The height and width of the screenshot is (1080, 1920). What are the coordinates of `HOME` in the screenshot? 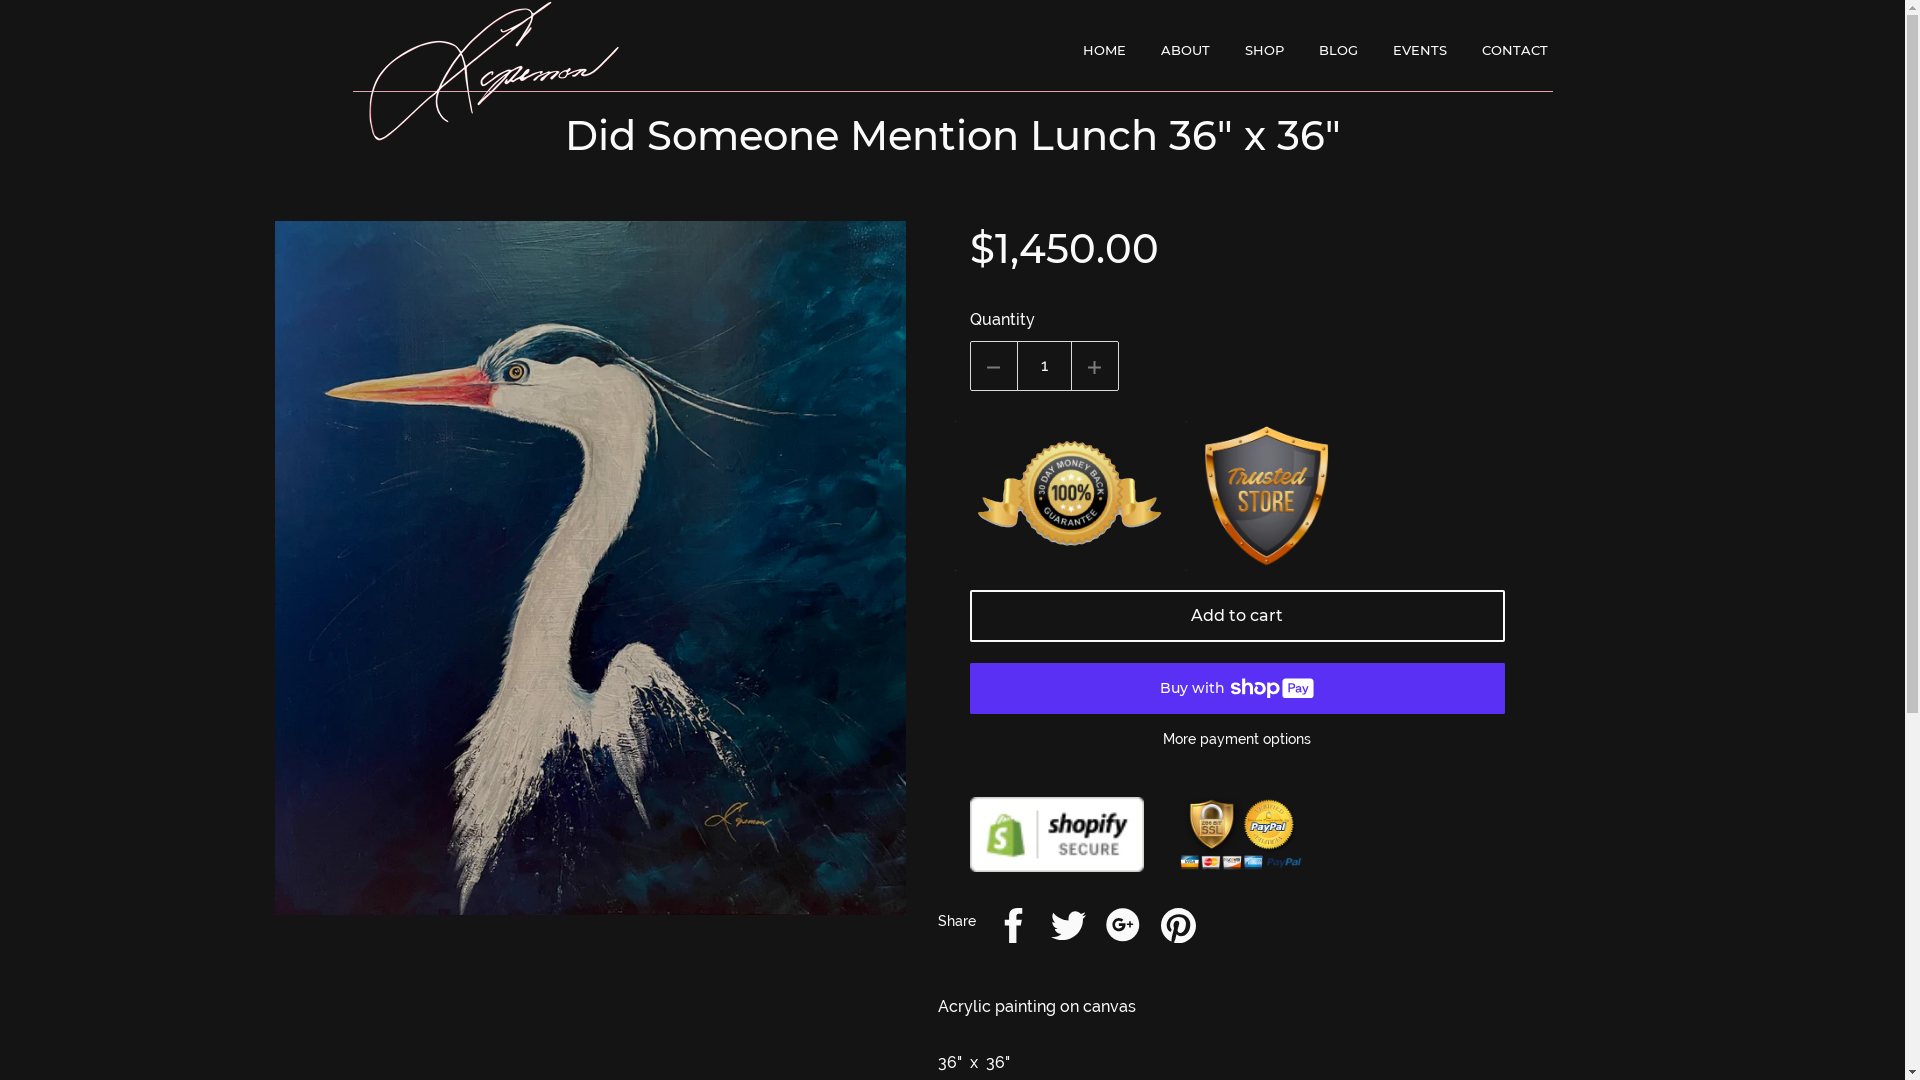 It's located at (1106, 50).